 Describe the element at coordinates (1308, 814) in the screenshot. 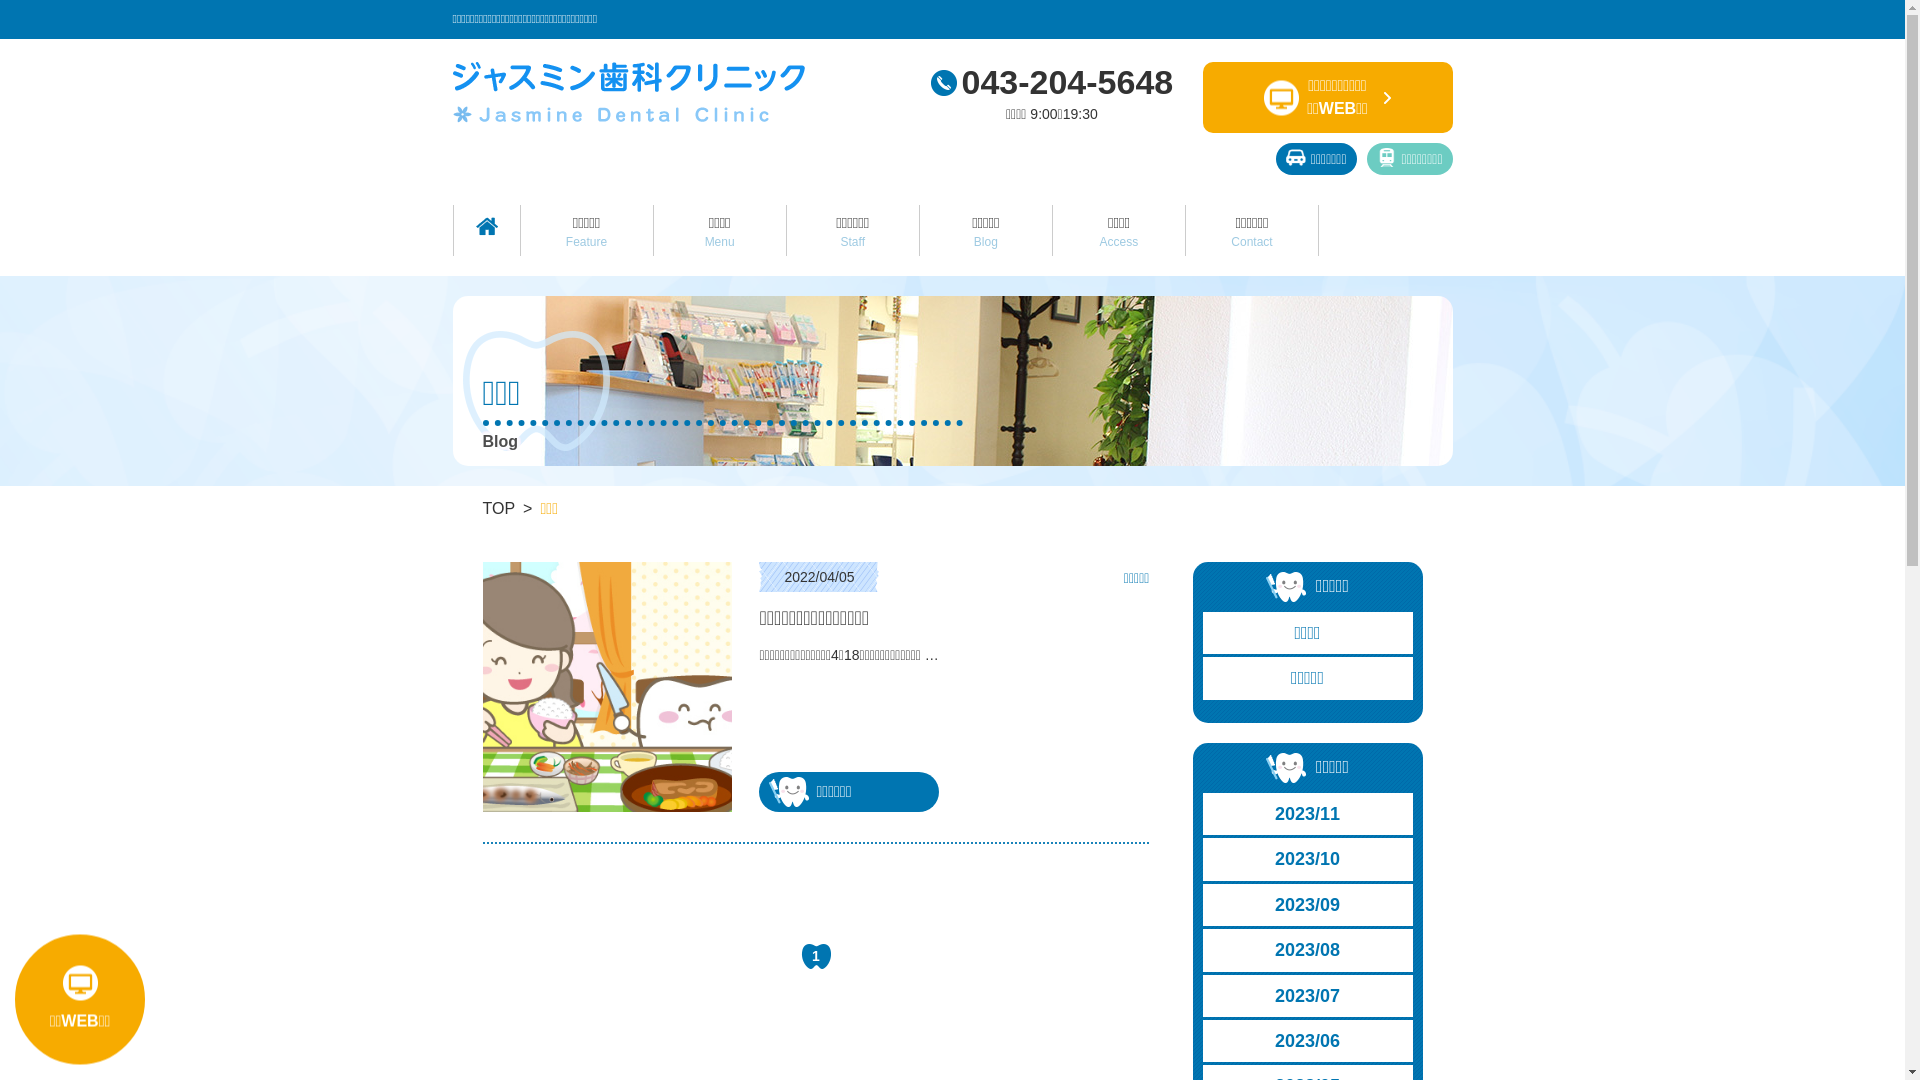

I see `2023/11` at that location.